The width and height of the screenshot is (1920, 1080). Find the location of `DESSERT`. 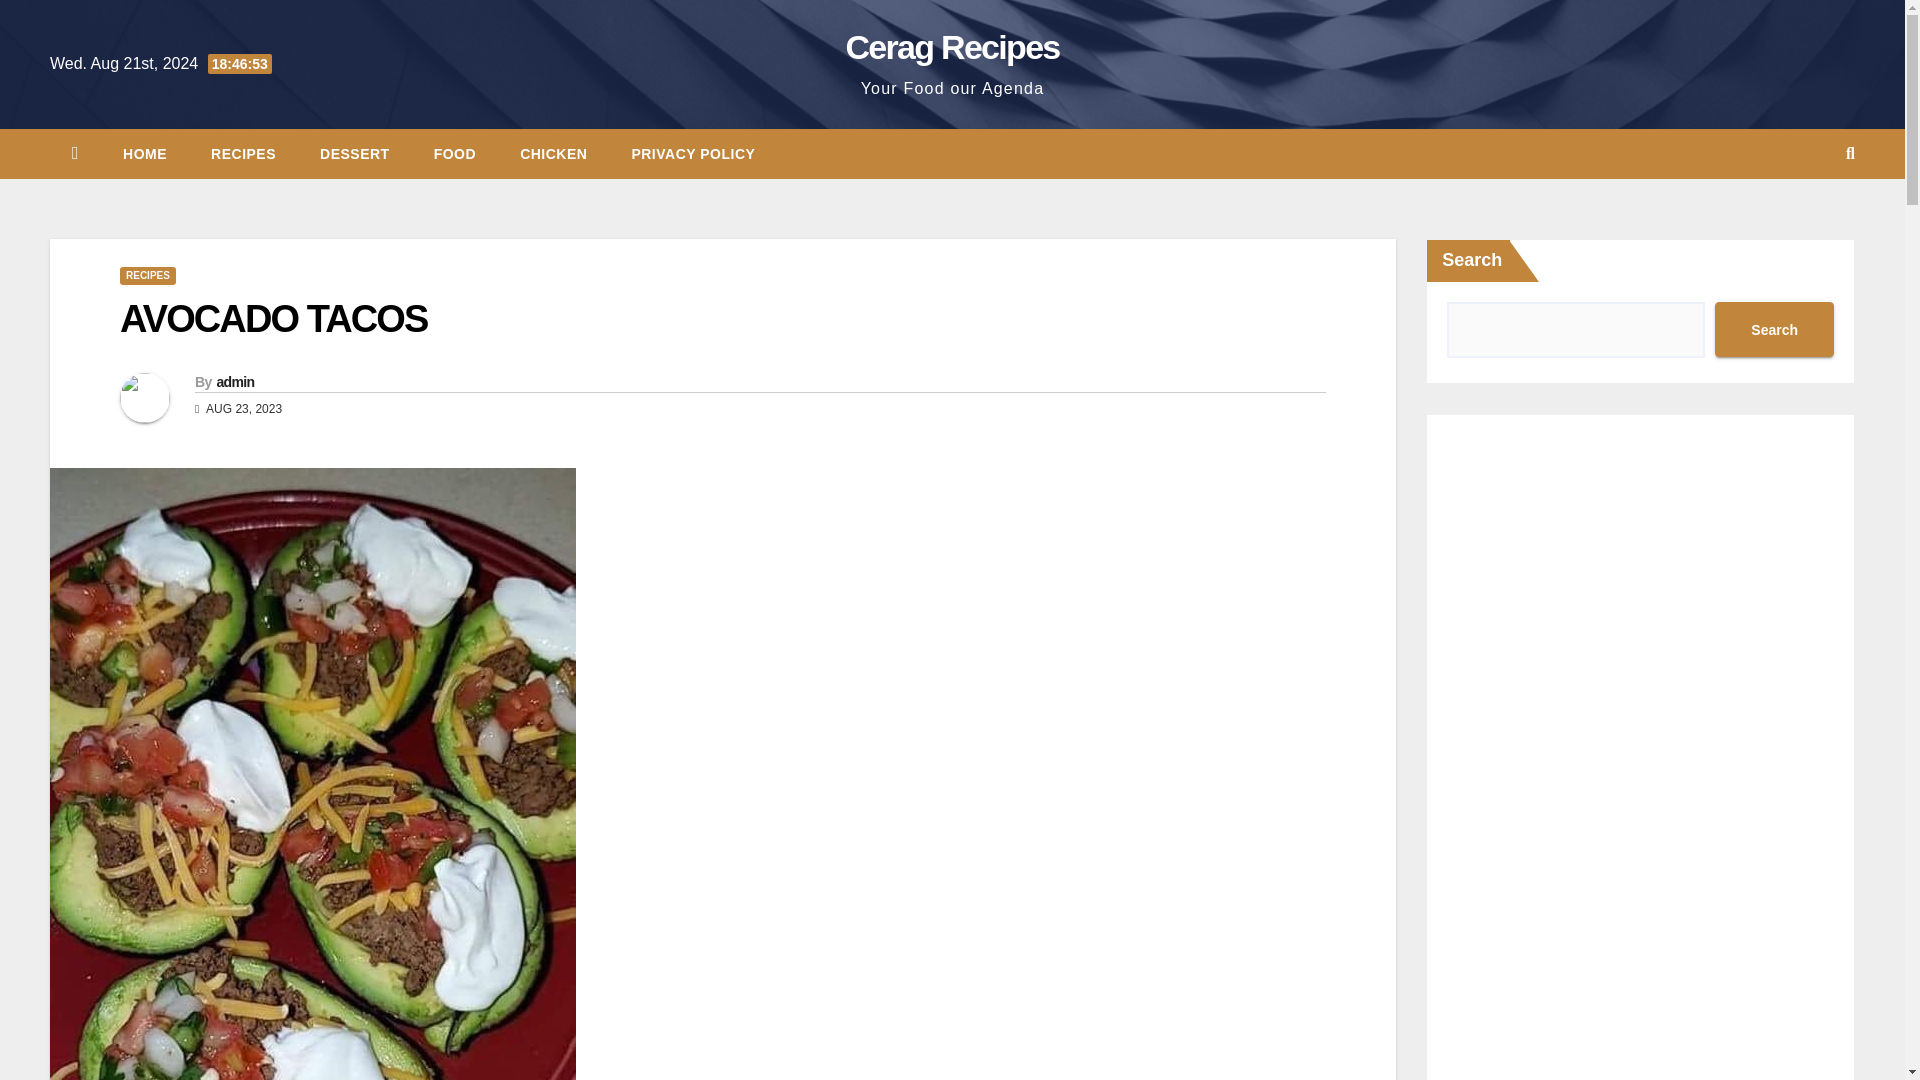

DESSERT is located at coordinates (354, 154).